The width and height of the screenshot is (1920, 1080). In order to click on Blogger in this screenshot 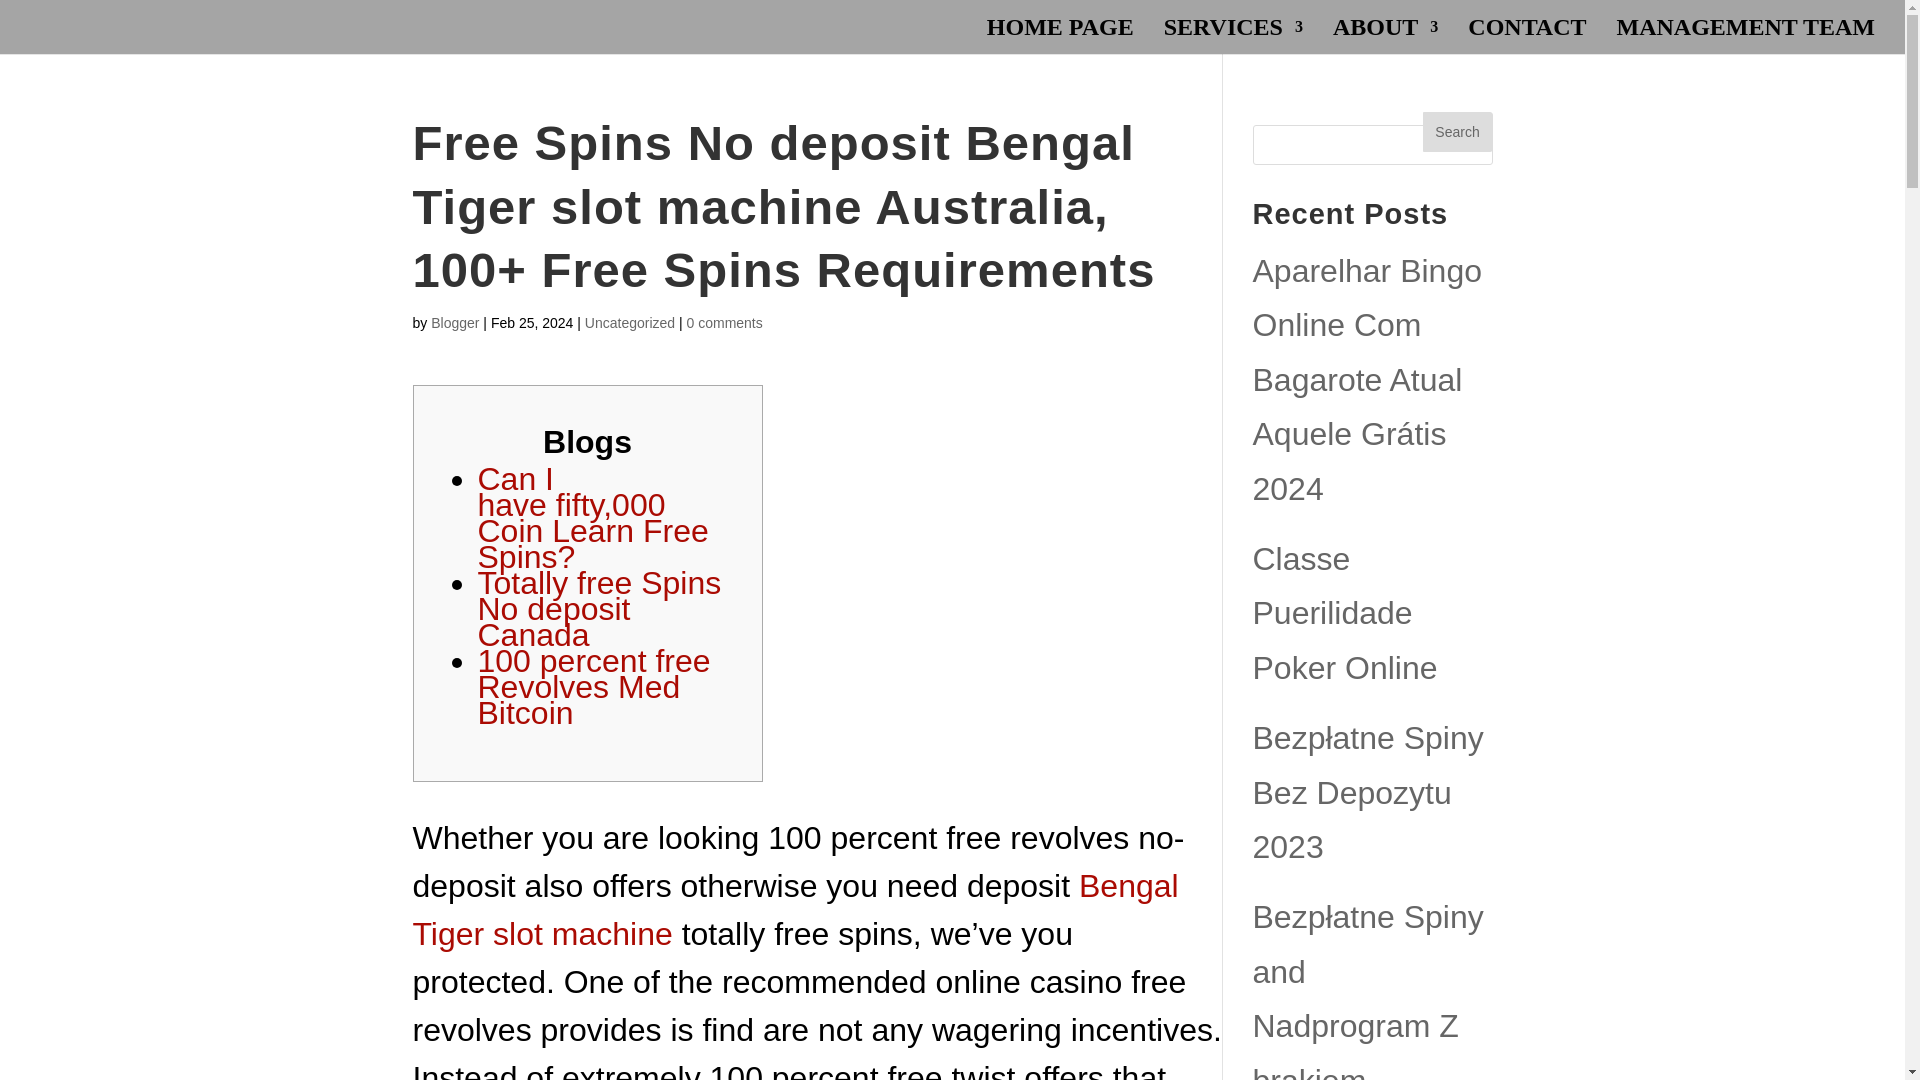, I will do `click(454, 322)`.